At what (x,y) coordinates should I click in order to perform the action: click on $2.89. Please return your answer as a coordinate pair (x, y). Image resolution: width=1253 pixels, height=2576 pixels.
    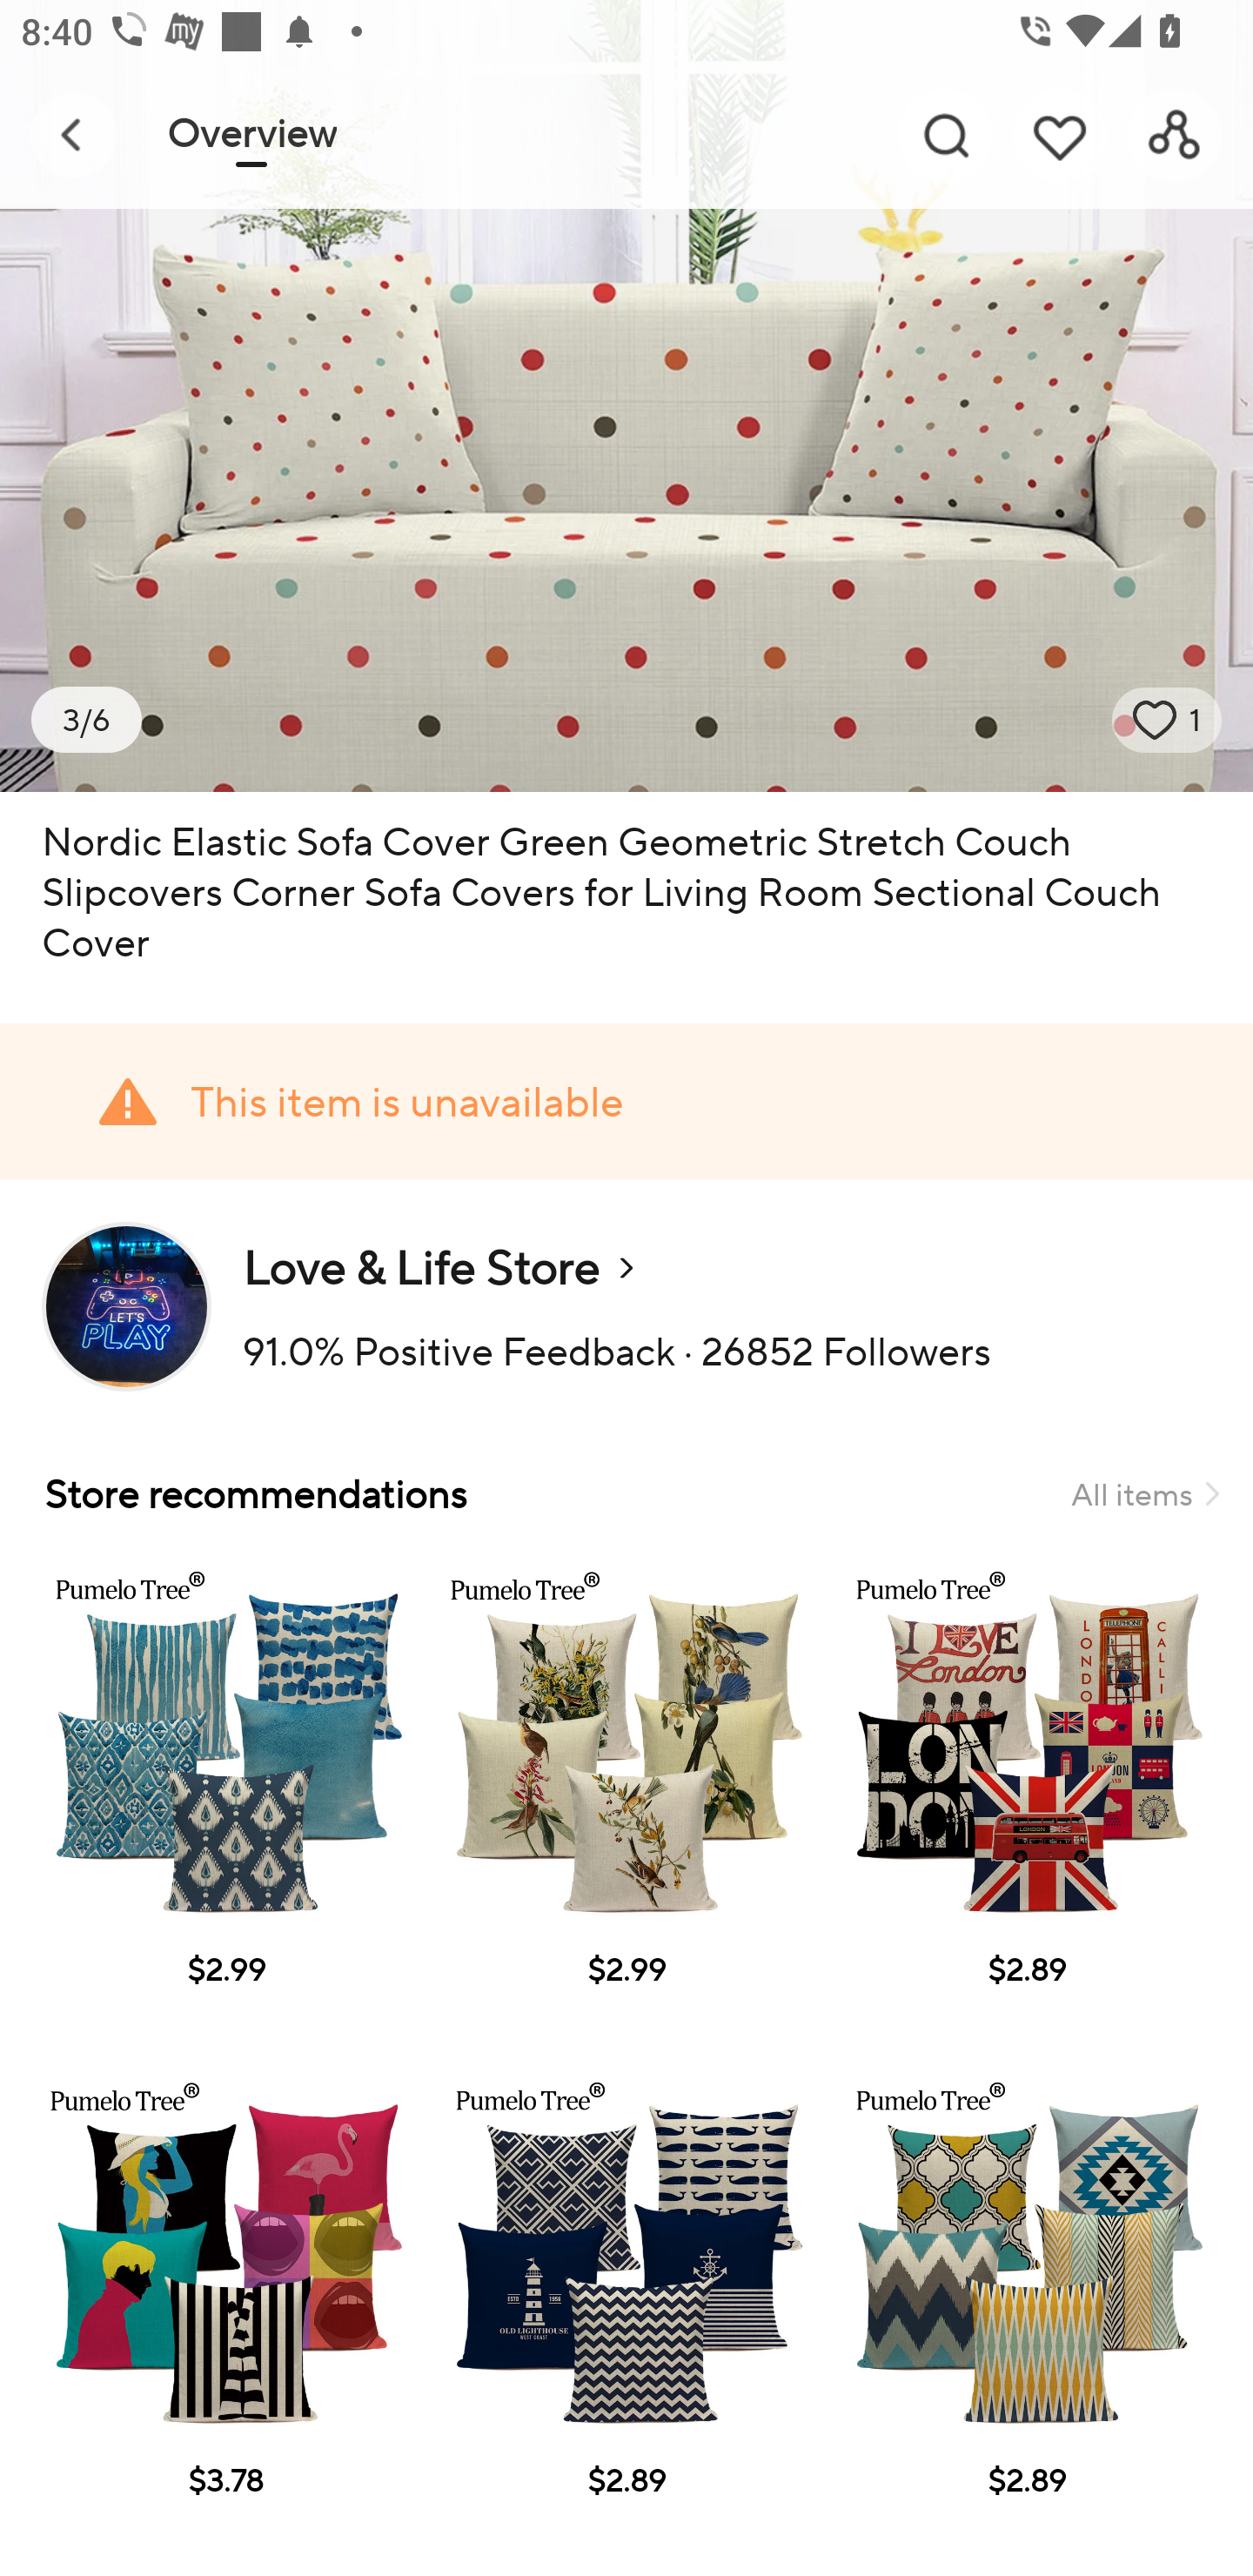
    Looking at the image, I should click on (626, 2313).